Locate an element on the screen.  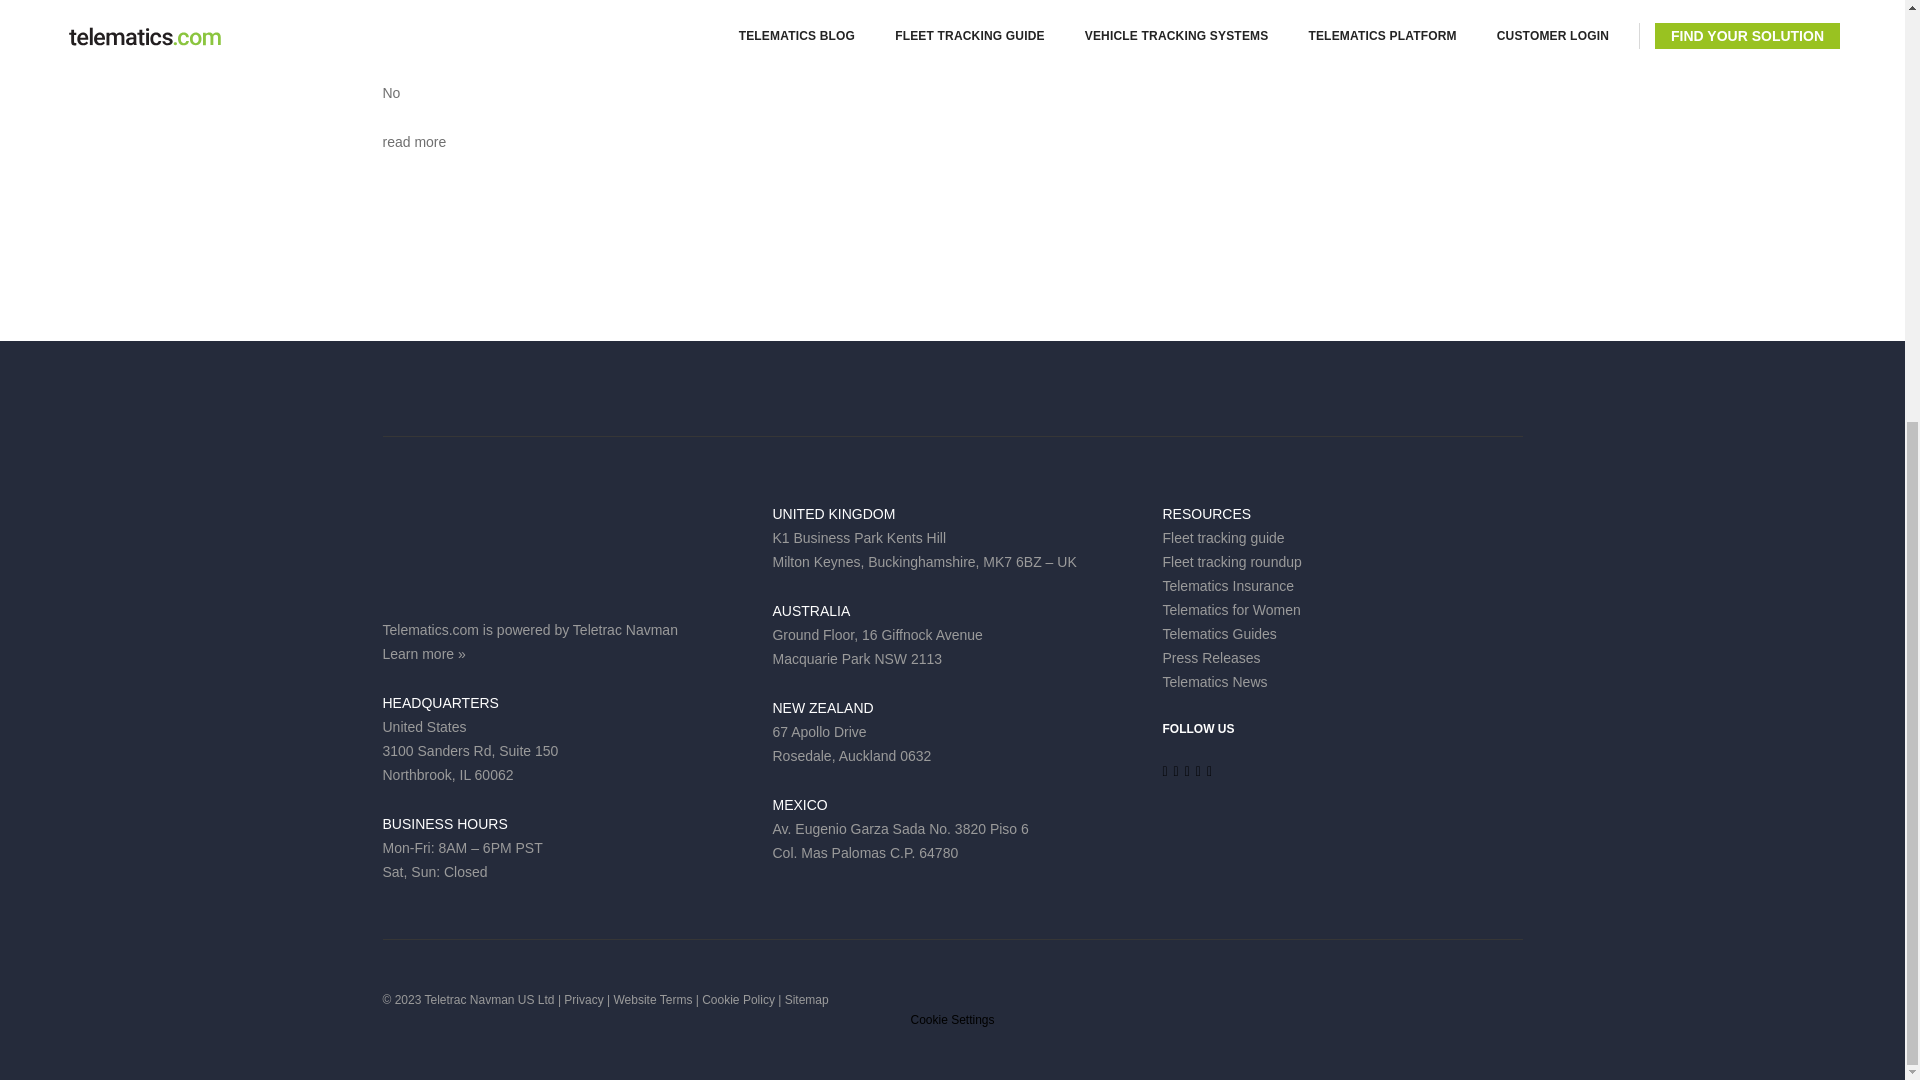
Fleet tracking guide is located at coordinates (1222, 538).